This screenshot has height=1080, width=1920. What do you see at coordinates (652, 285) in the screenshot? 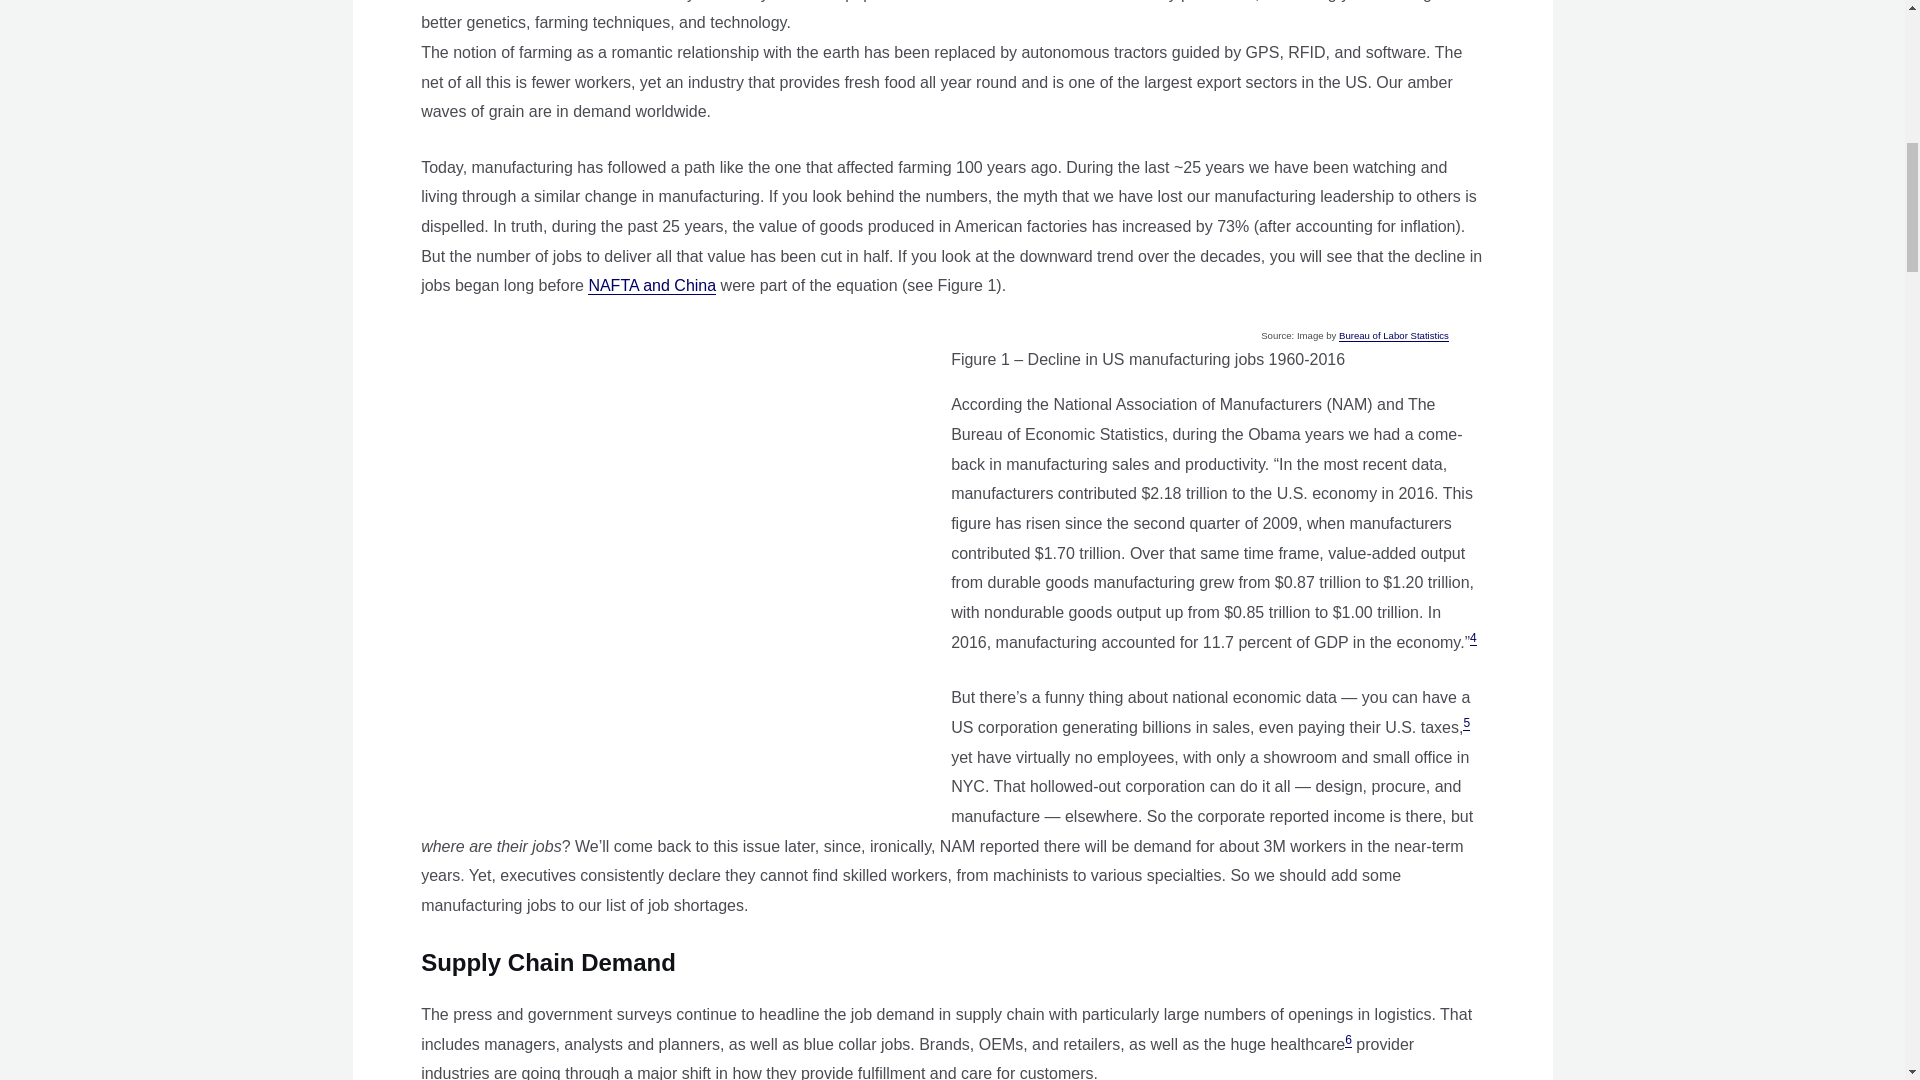
I see `NAFTA and China` at bounding box center [652, 285].